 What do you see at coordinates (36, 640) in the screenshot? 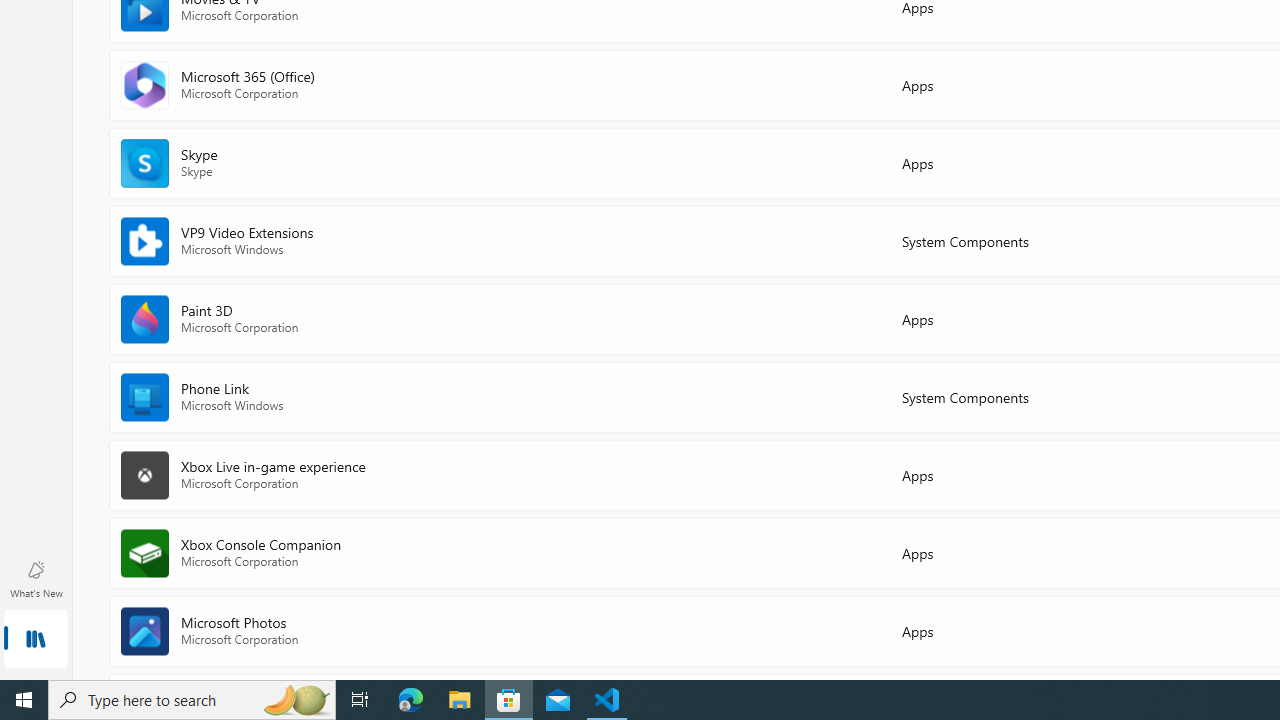
I see `Library` at bounding box center [36, 640].